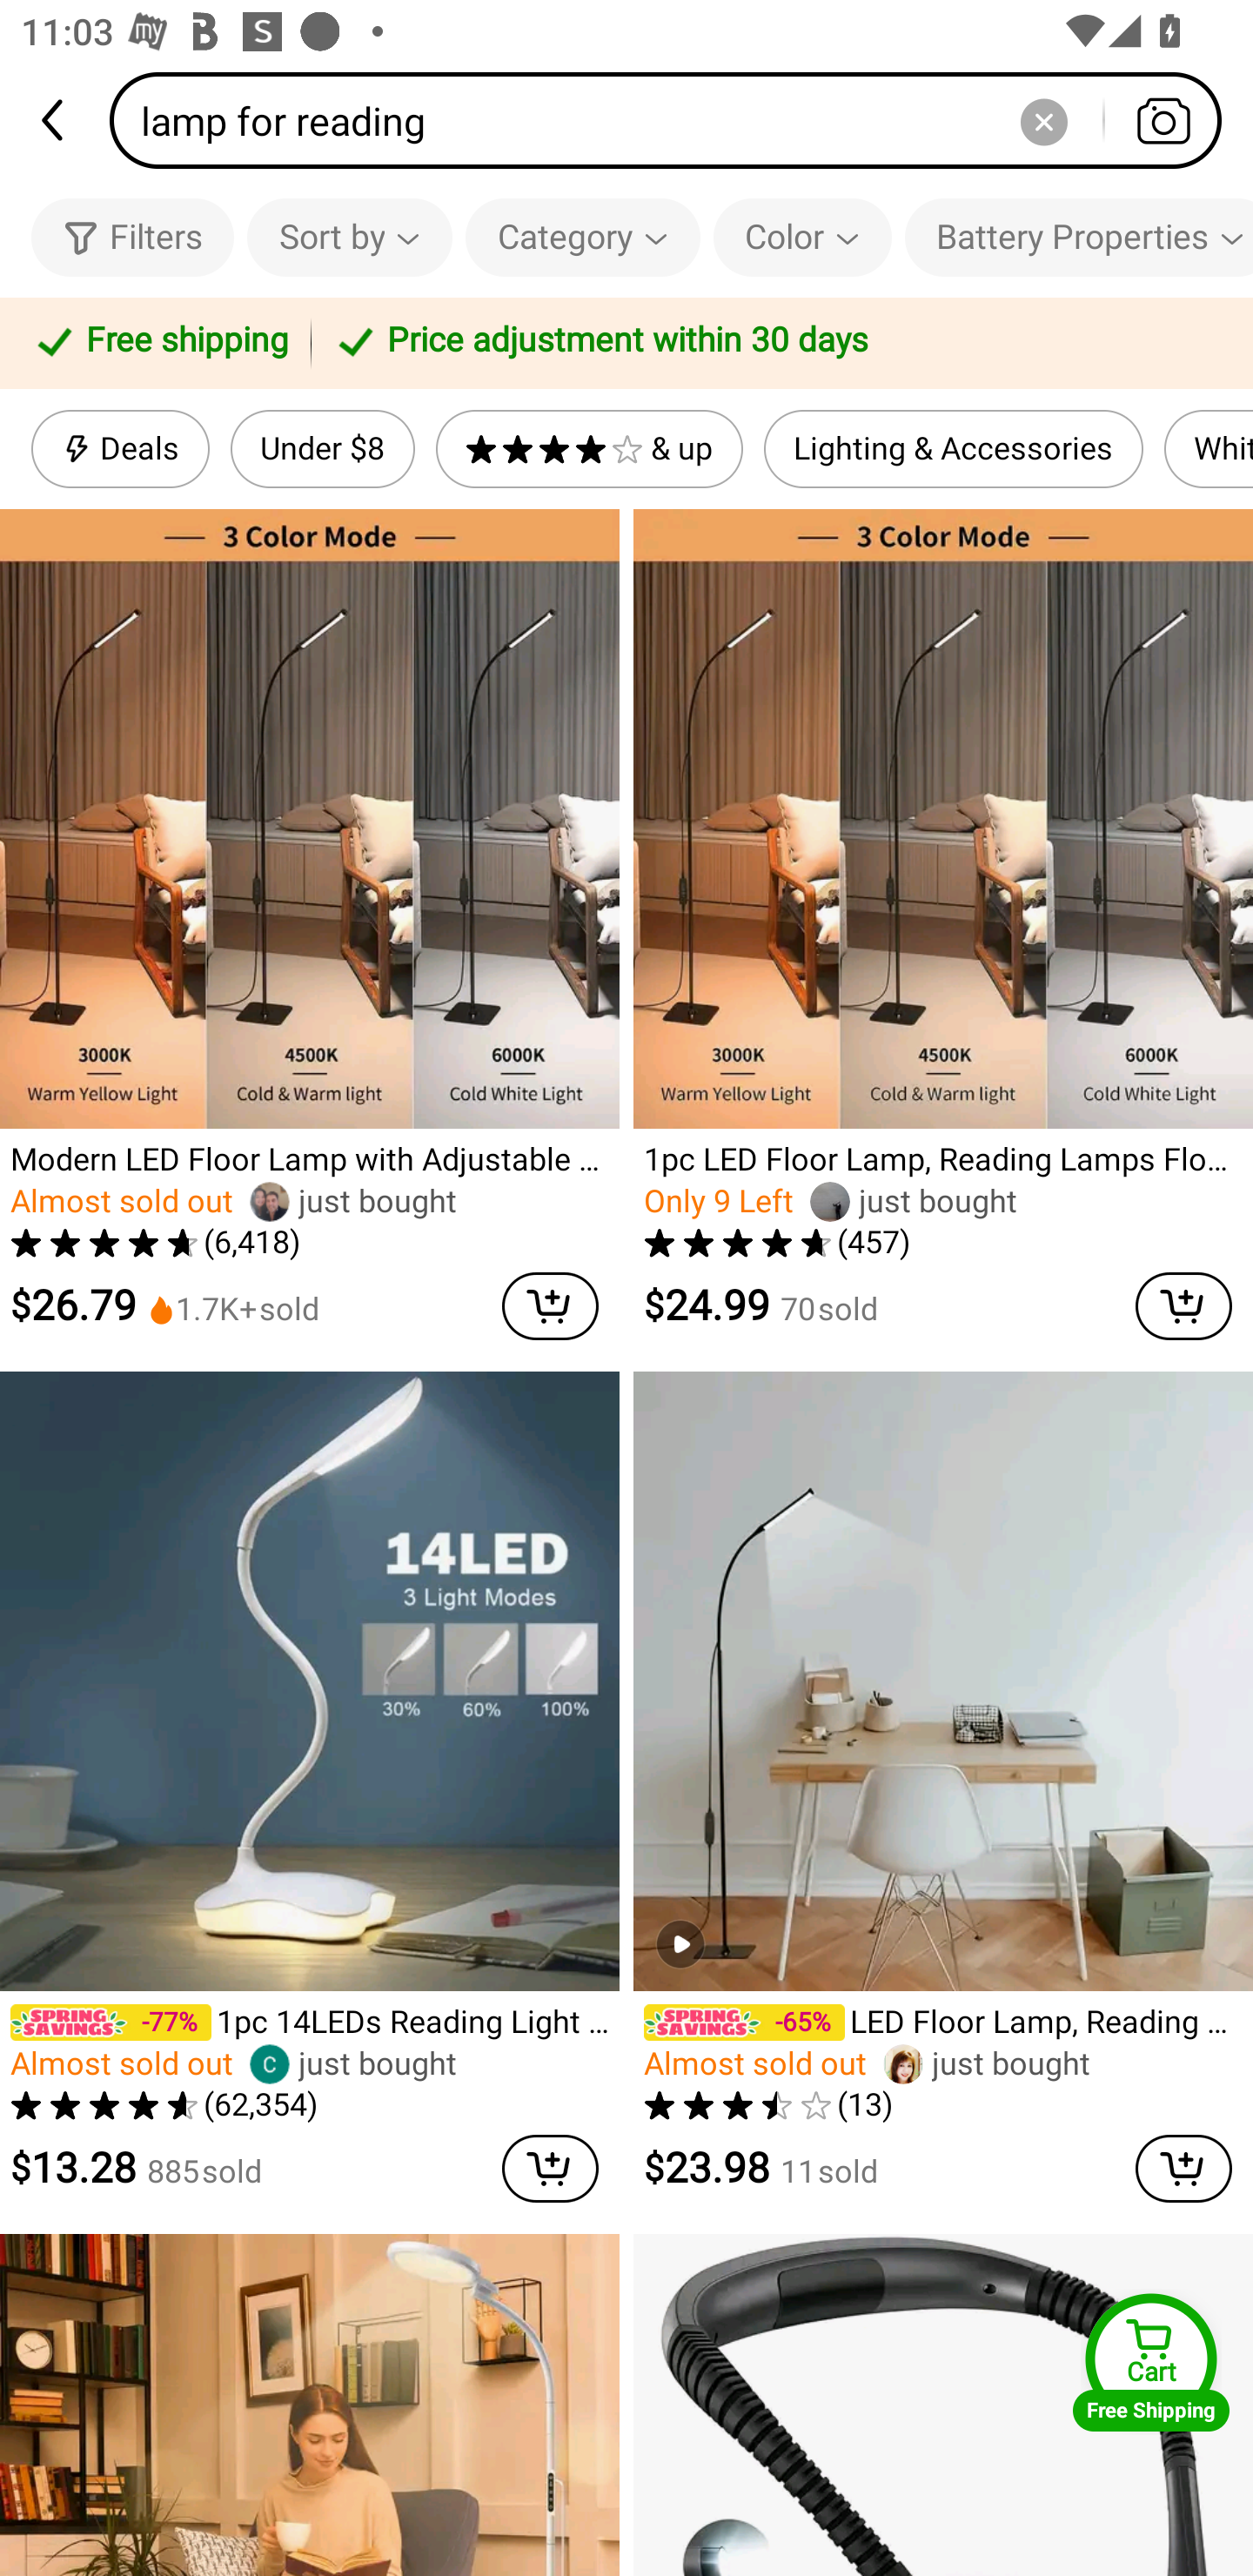 This screenshot has height=2576, width=1253. Describe the element at coordinates (120, 449) in the screenshot. I see `Deals` at that location.